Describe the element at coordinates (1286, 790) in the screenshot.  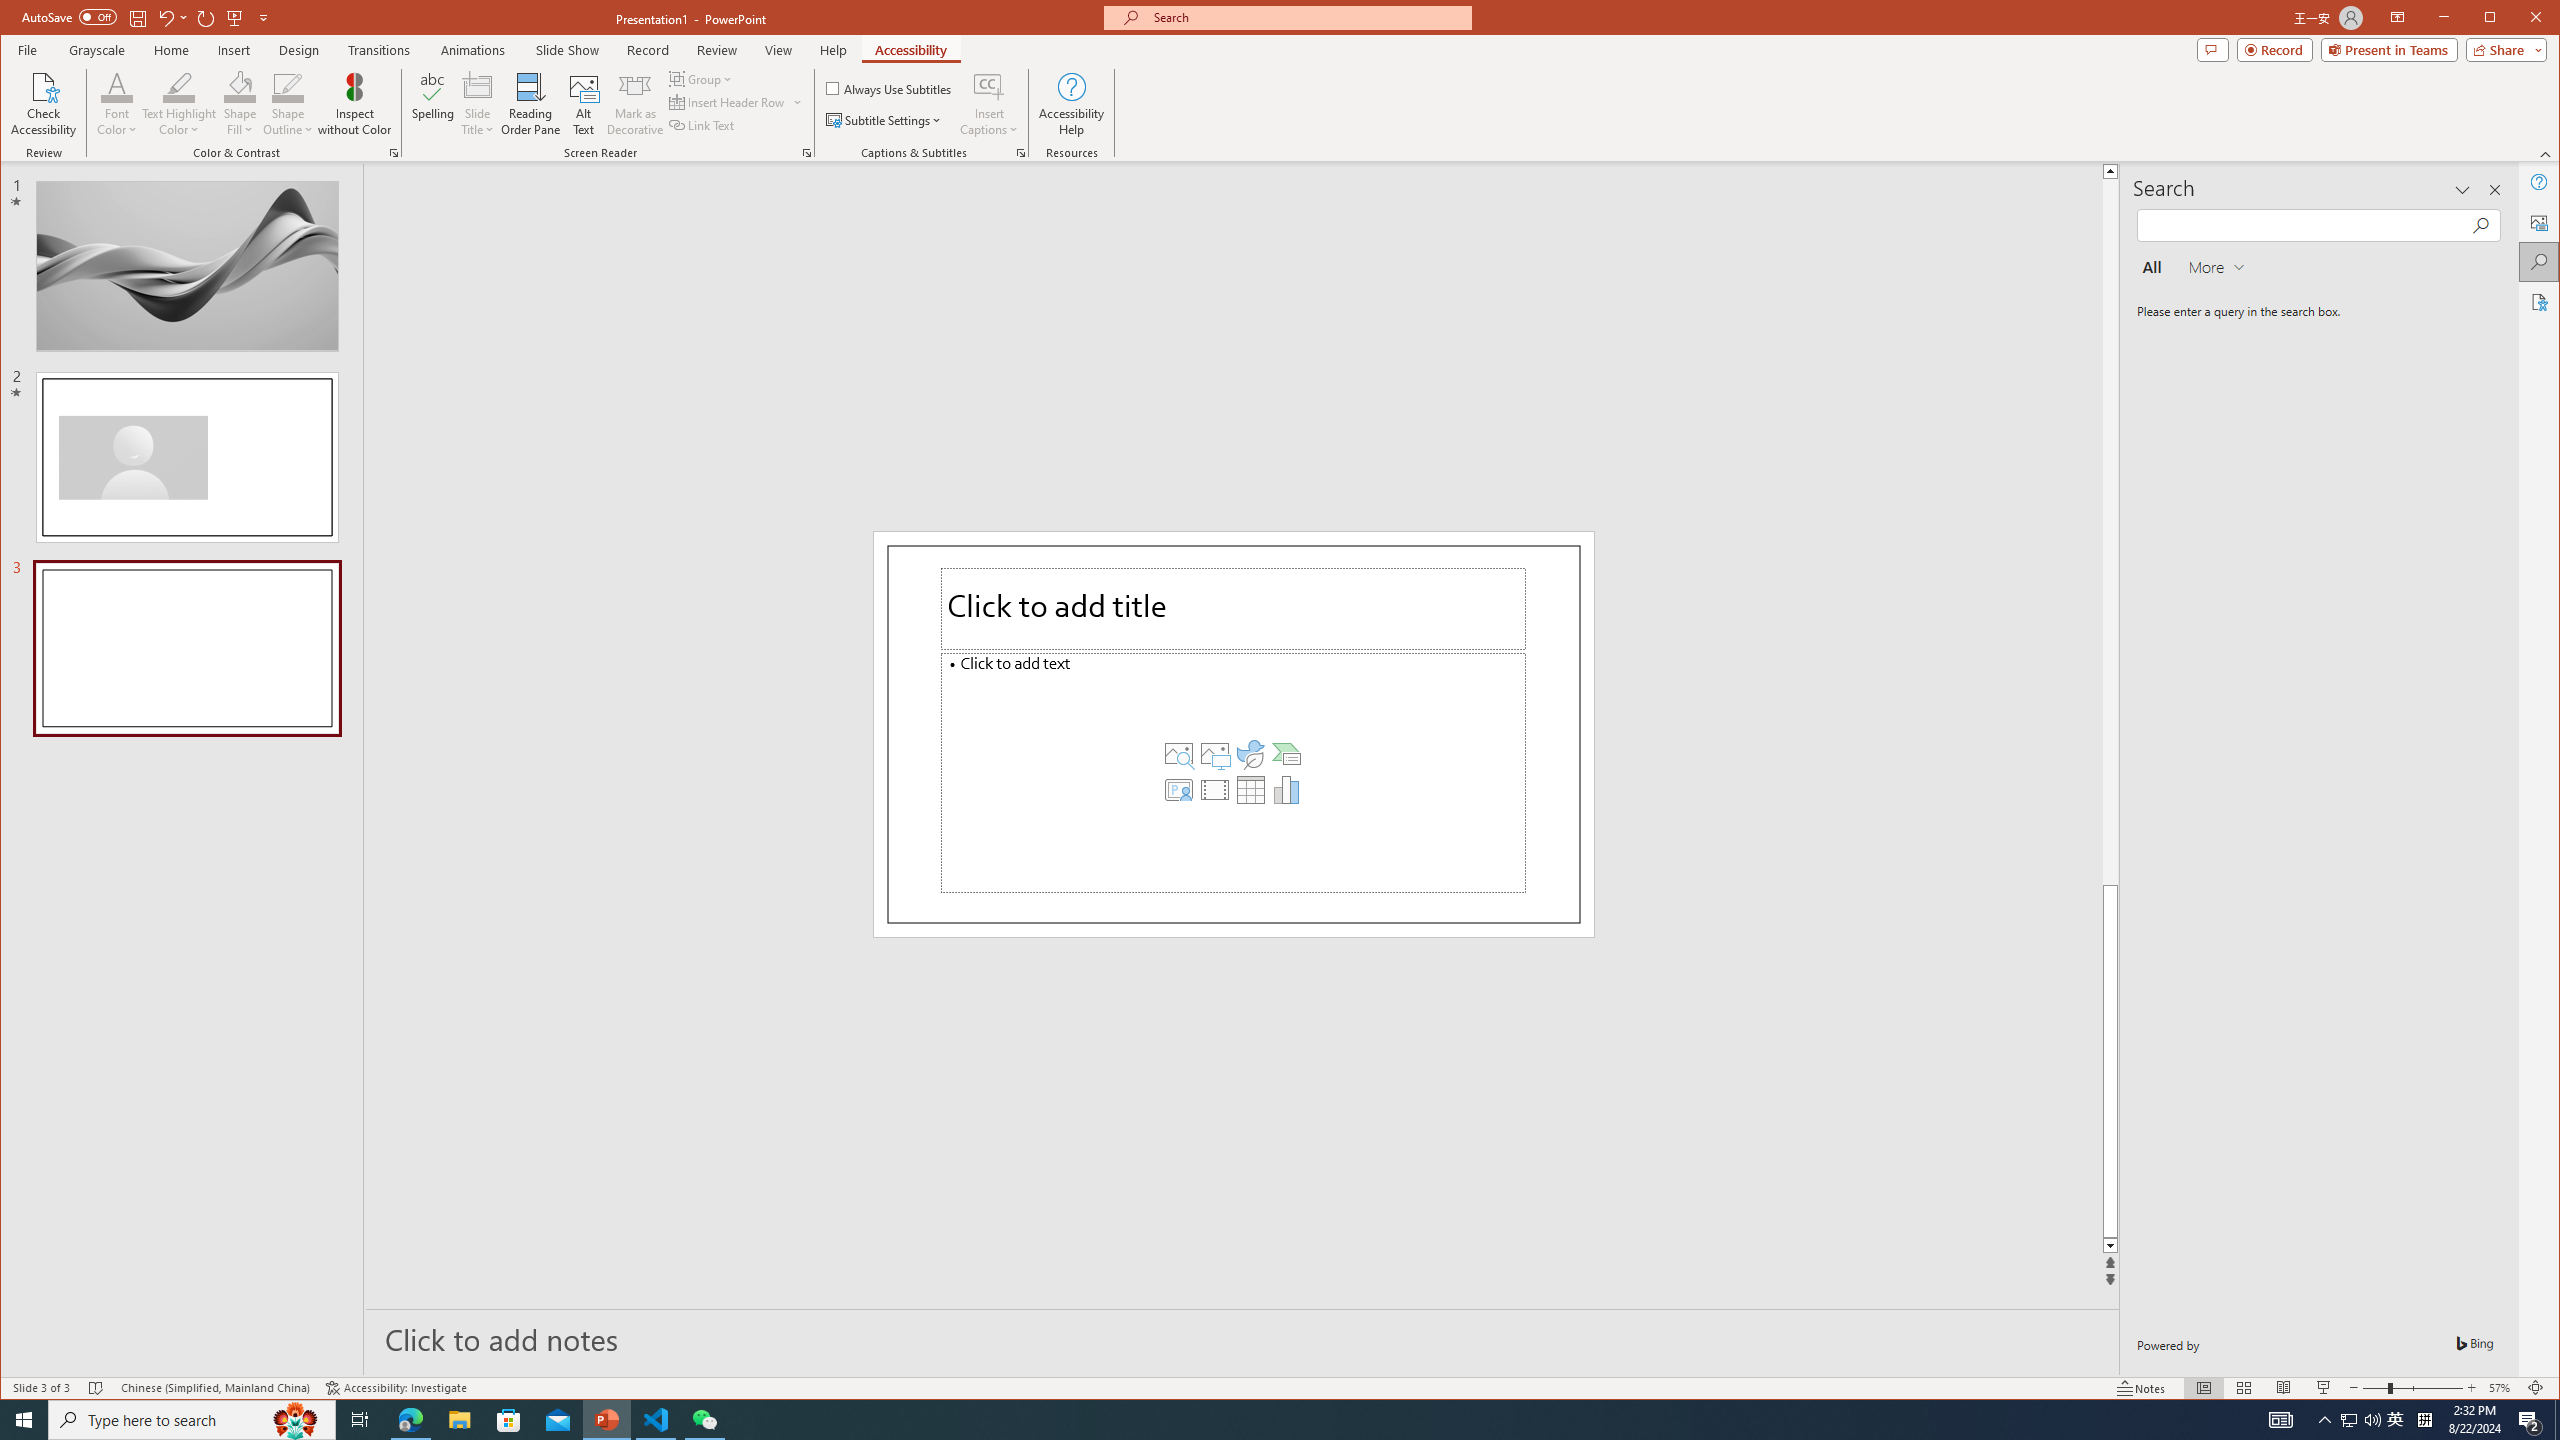
I see `Insert Chart` at that location.